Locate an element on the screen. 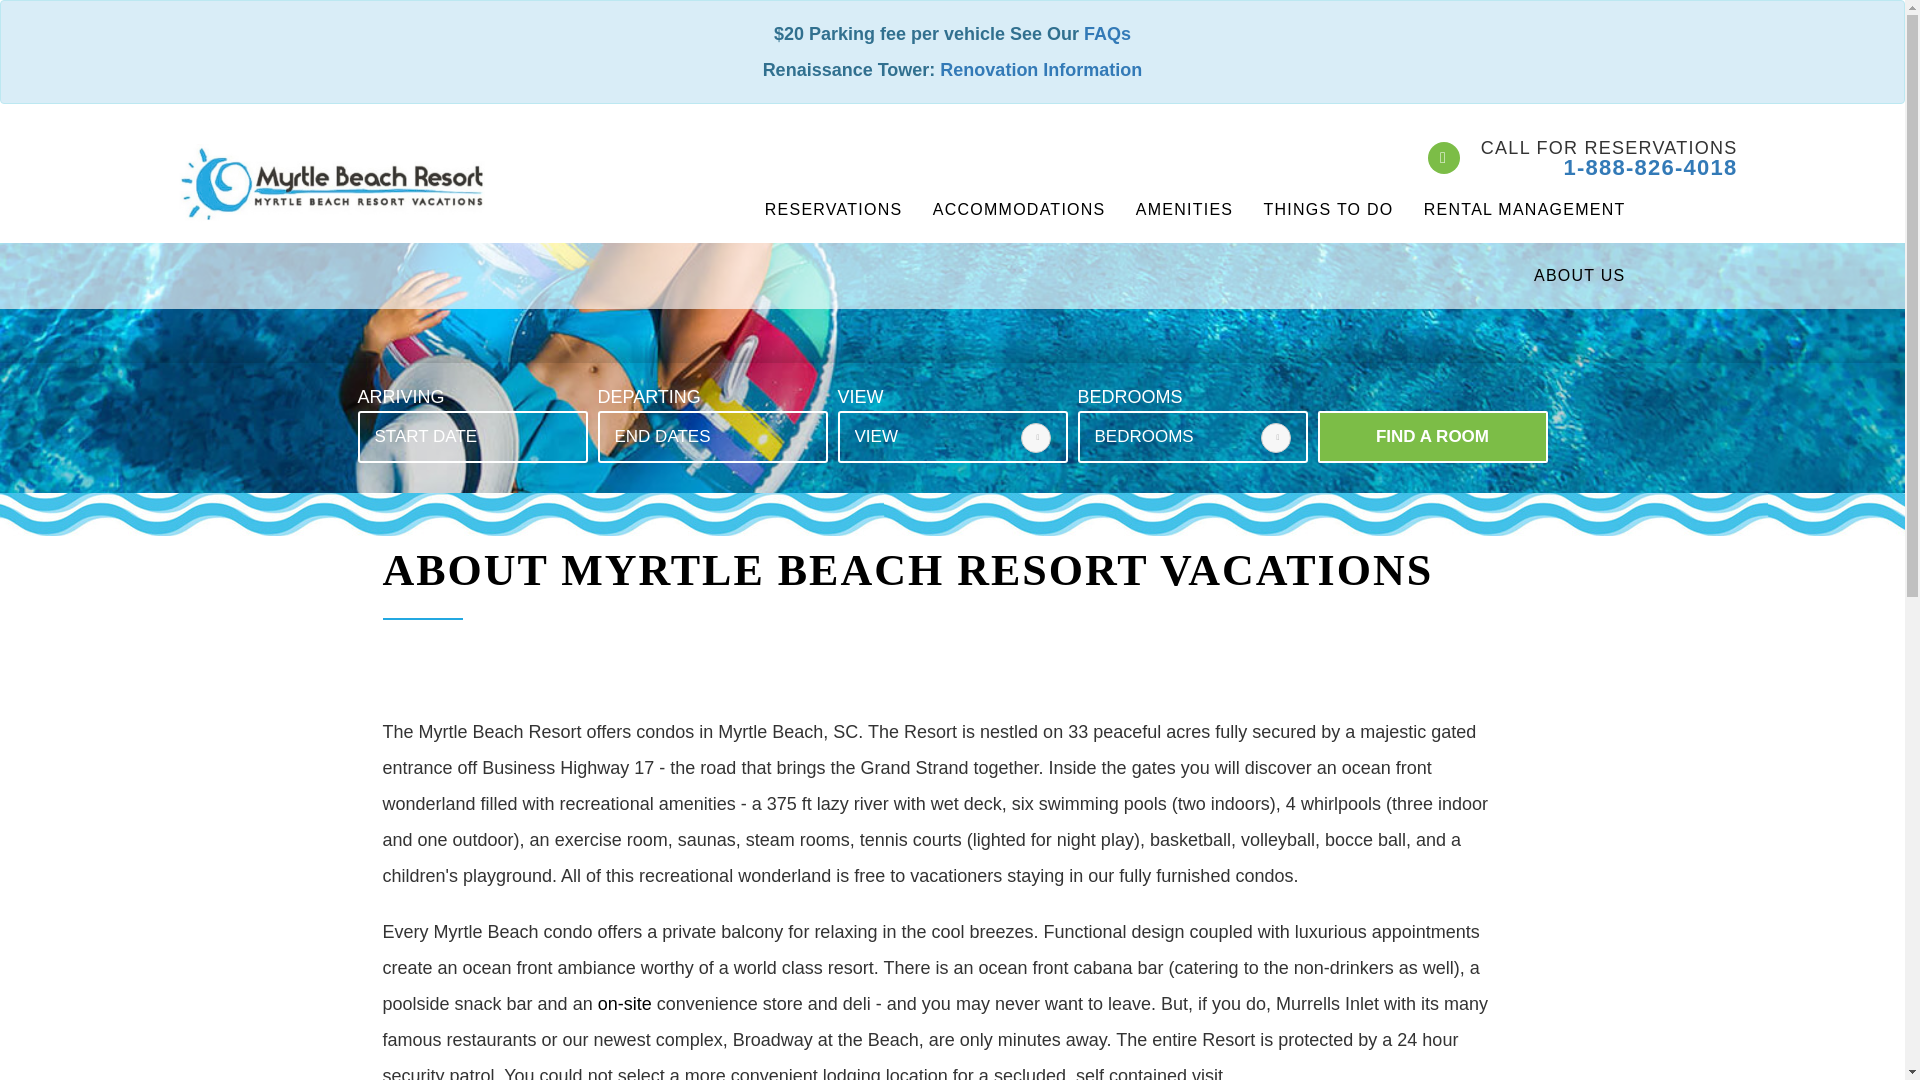  Bedrooms is located at coordinates (1192, 437).